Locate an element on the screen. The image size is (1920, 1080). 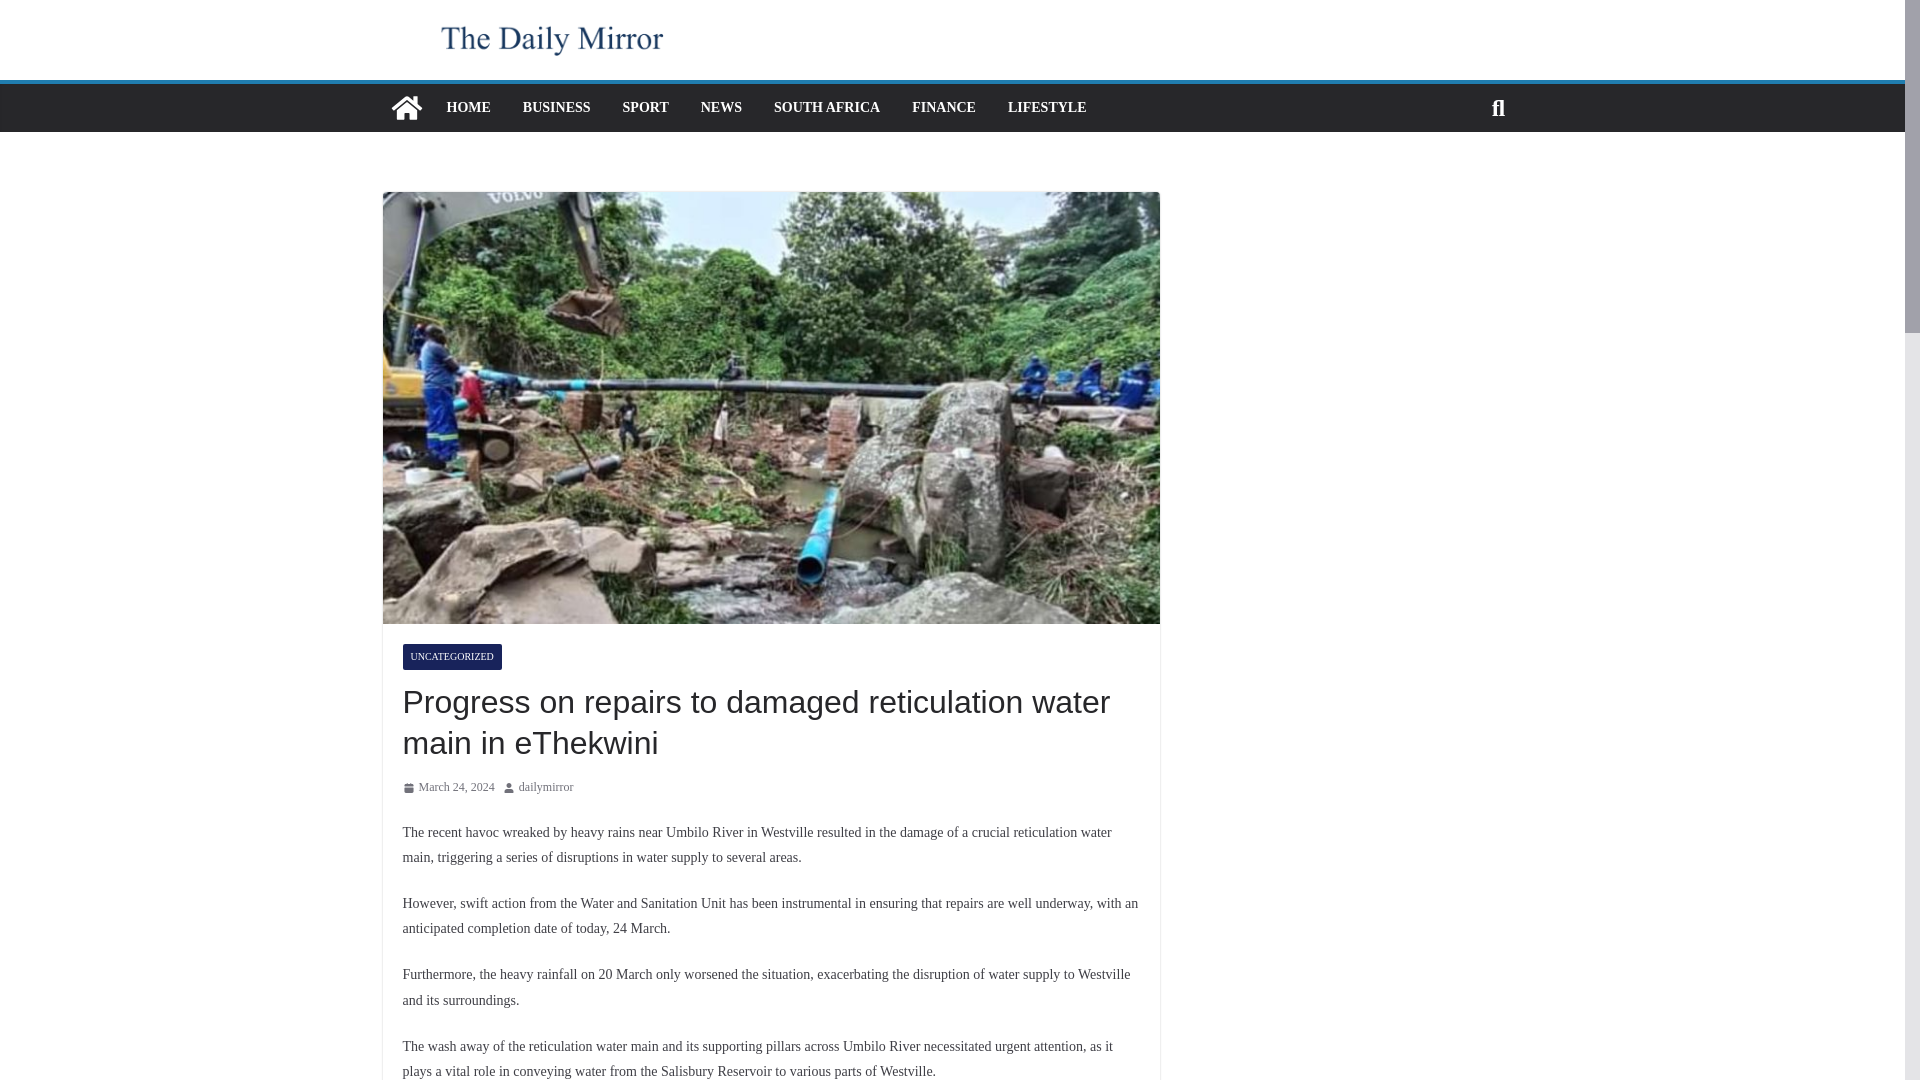
FINANCE is located at coordinates (944, 108).